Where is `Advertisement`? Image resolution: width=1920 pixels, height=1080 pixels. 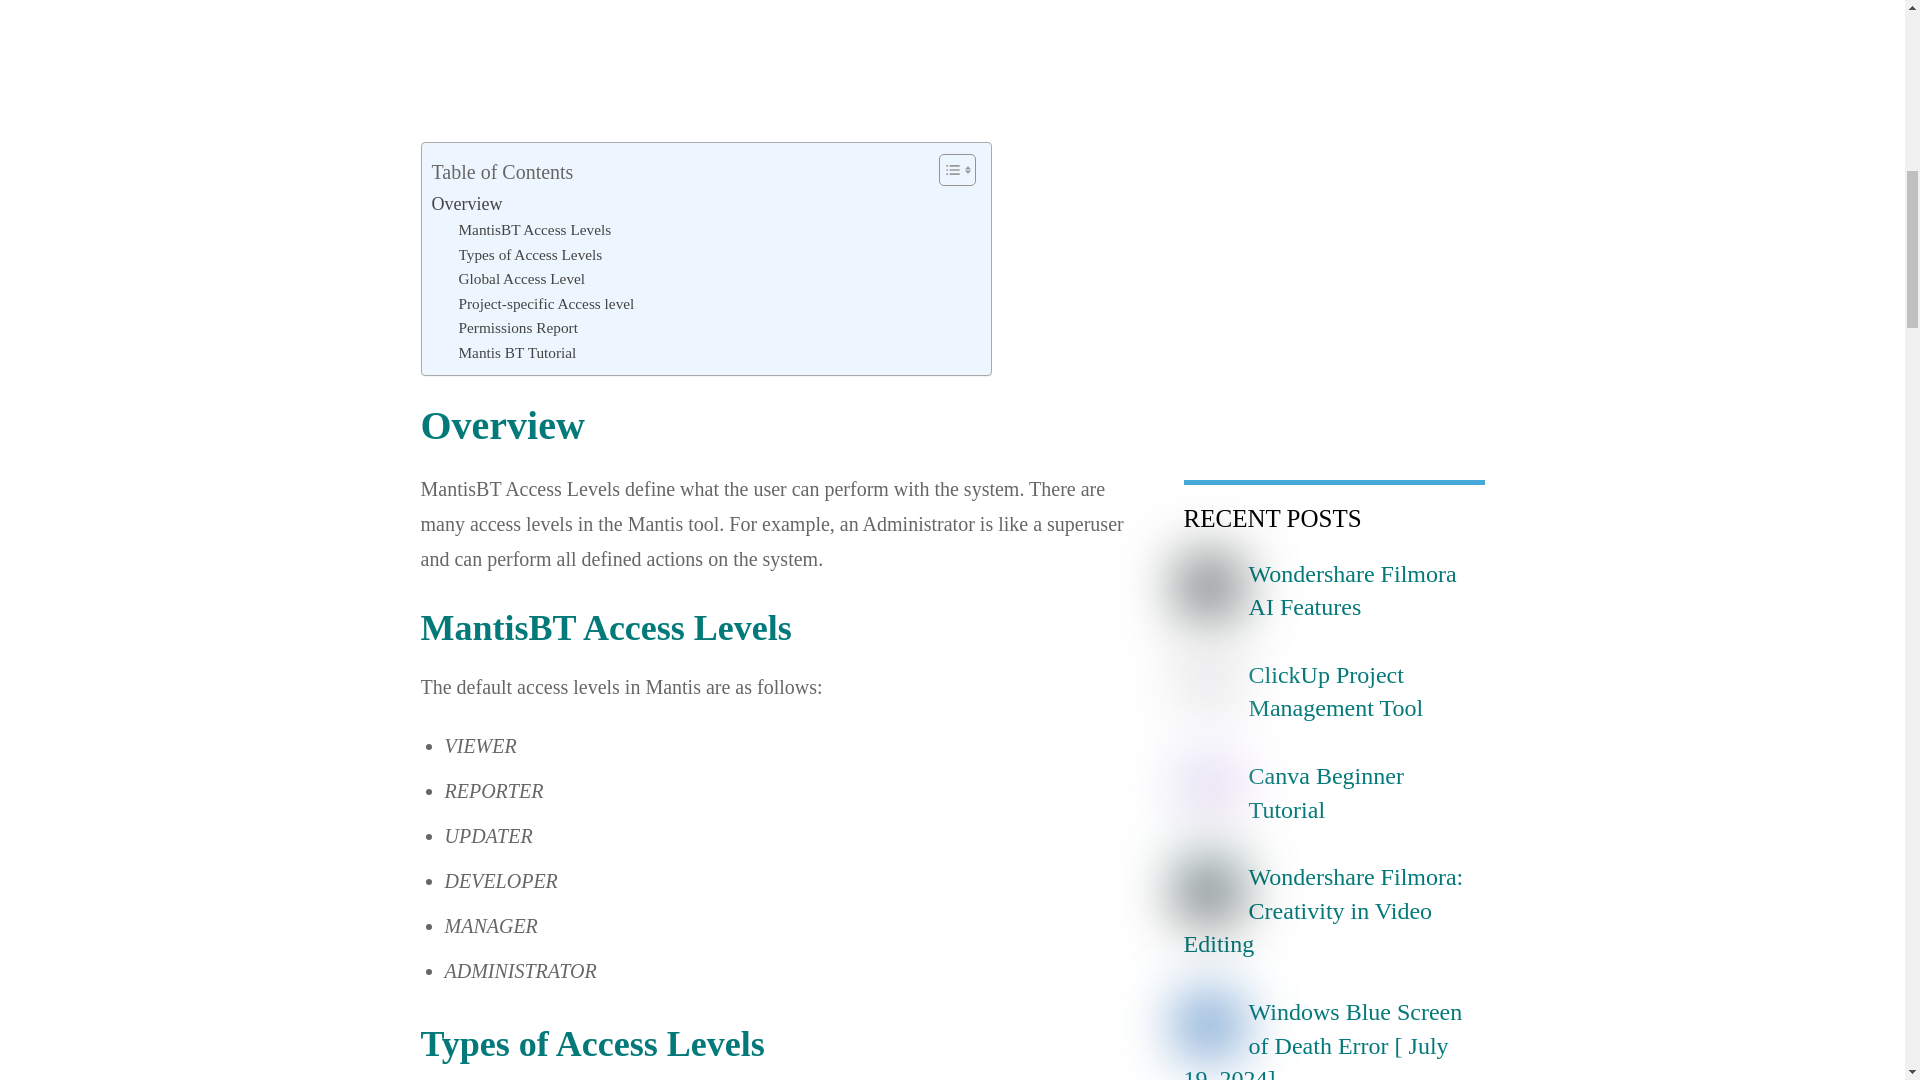
Advertisement is located at coordinates (780, 46).